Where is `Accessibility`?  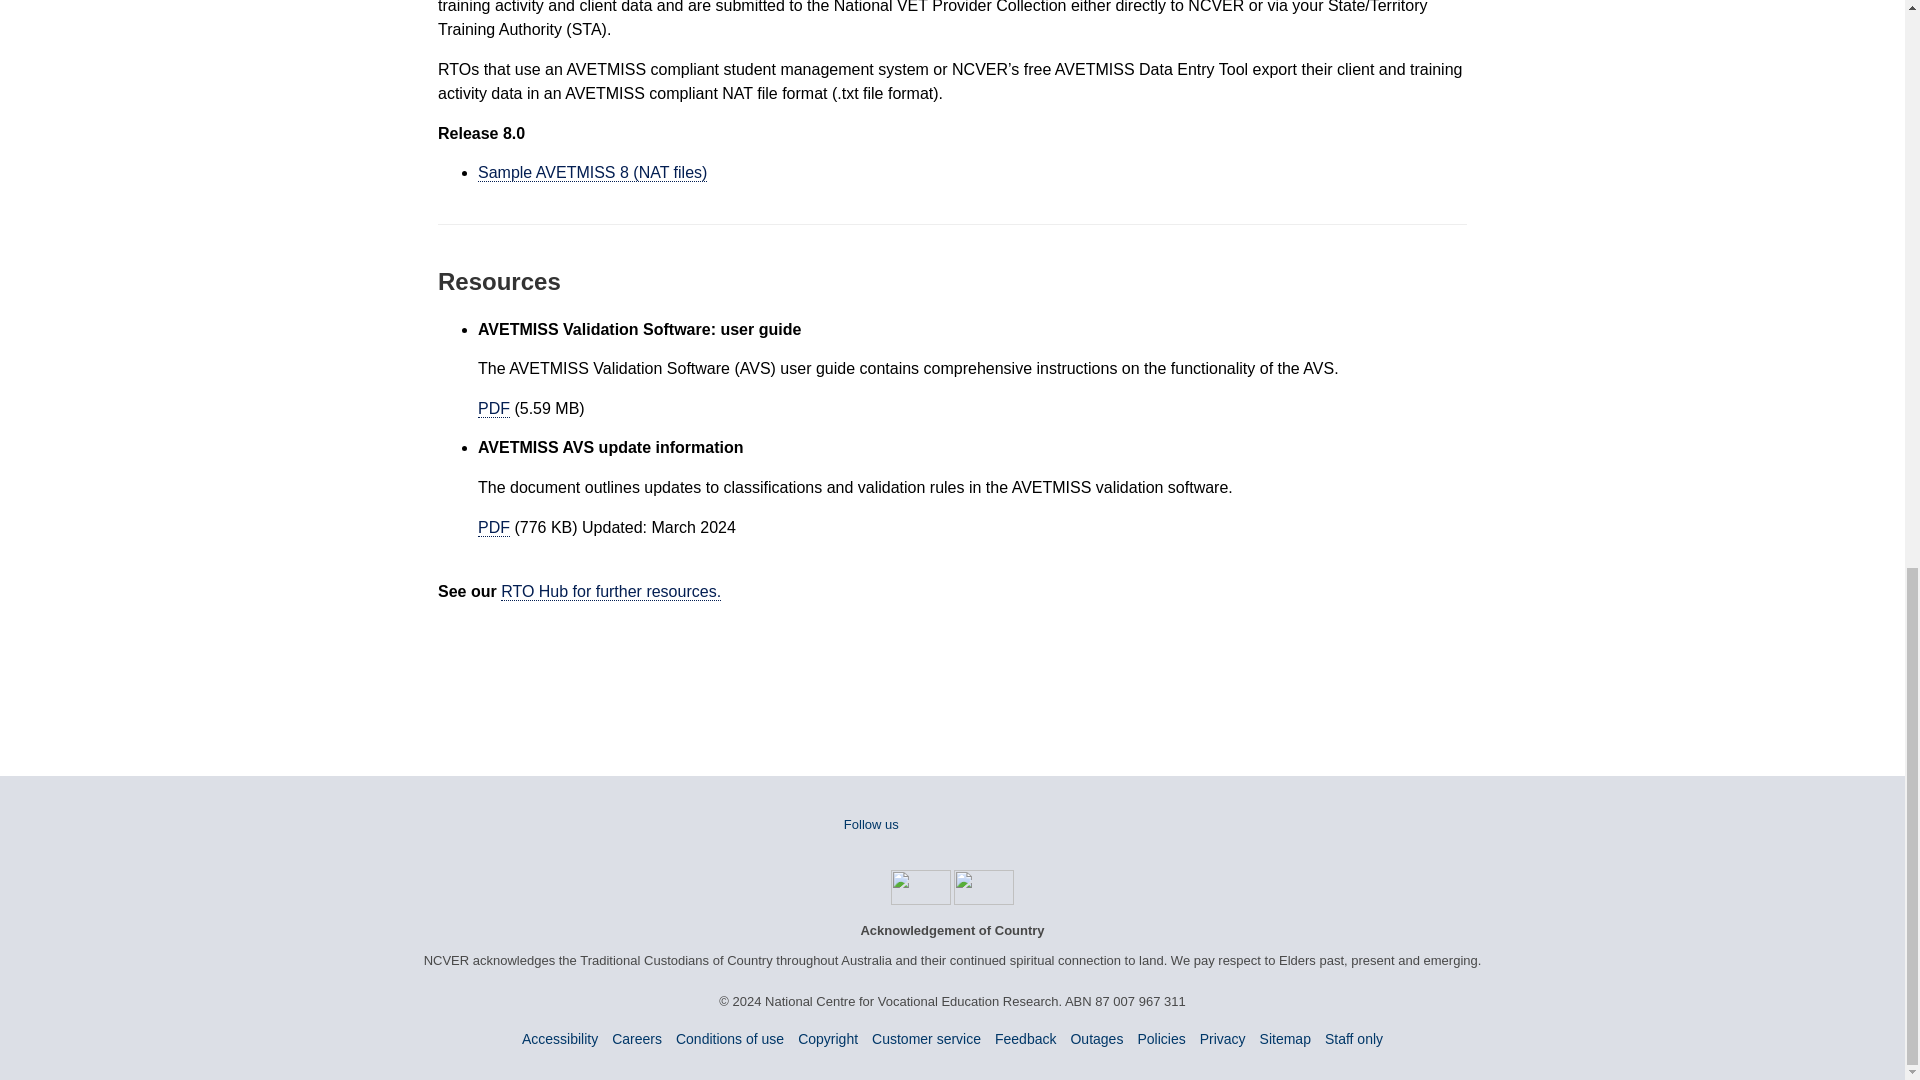
Accessibility is located at coordinates (560, 1038).